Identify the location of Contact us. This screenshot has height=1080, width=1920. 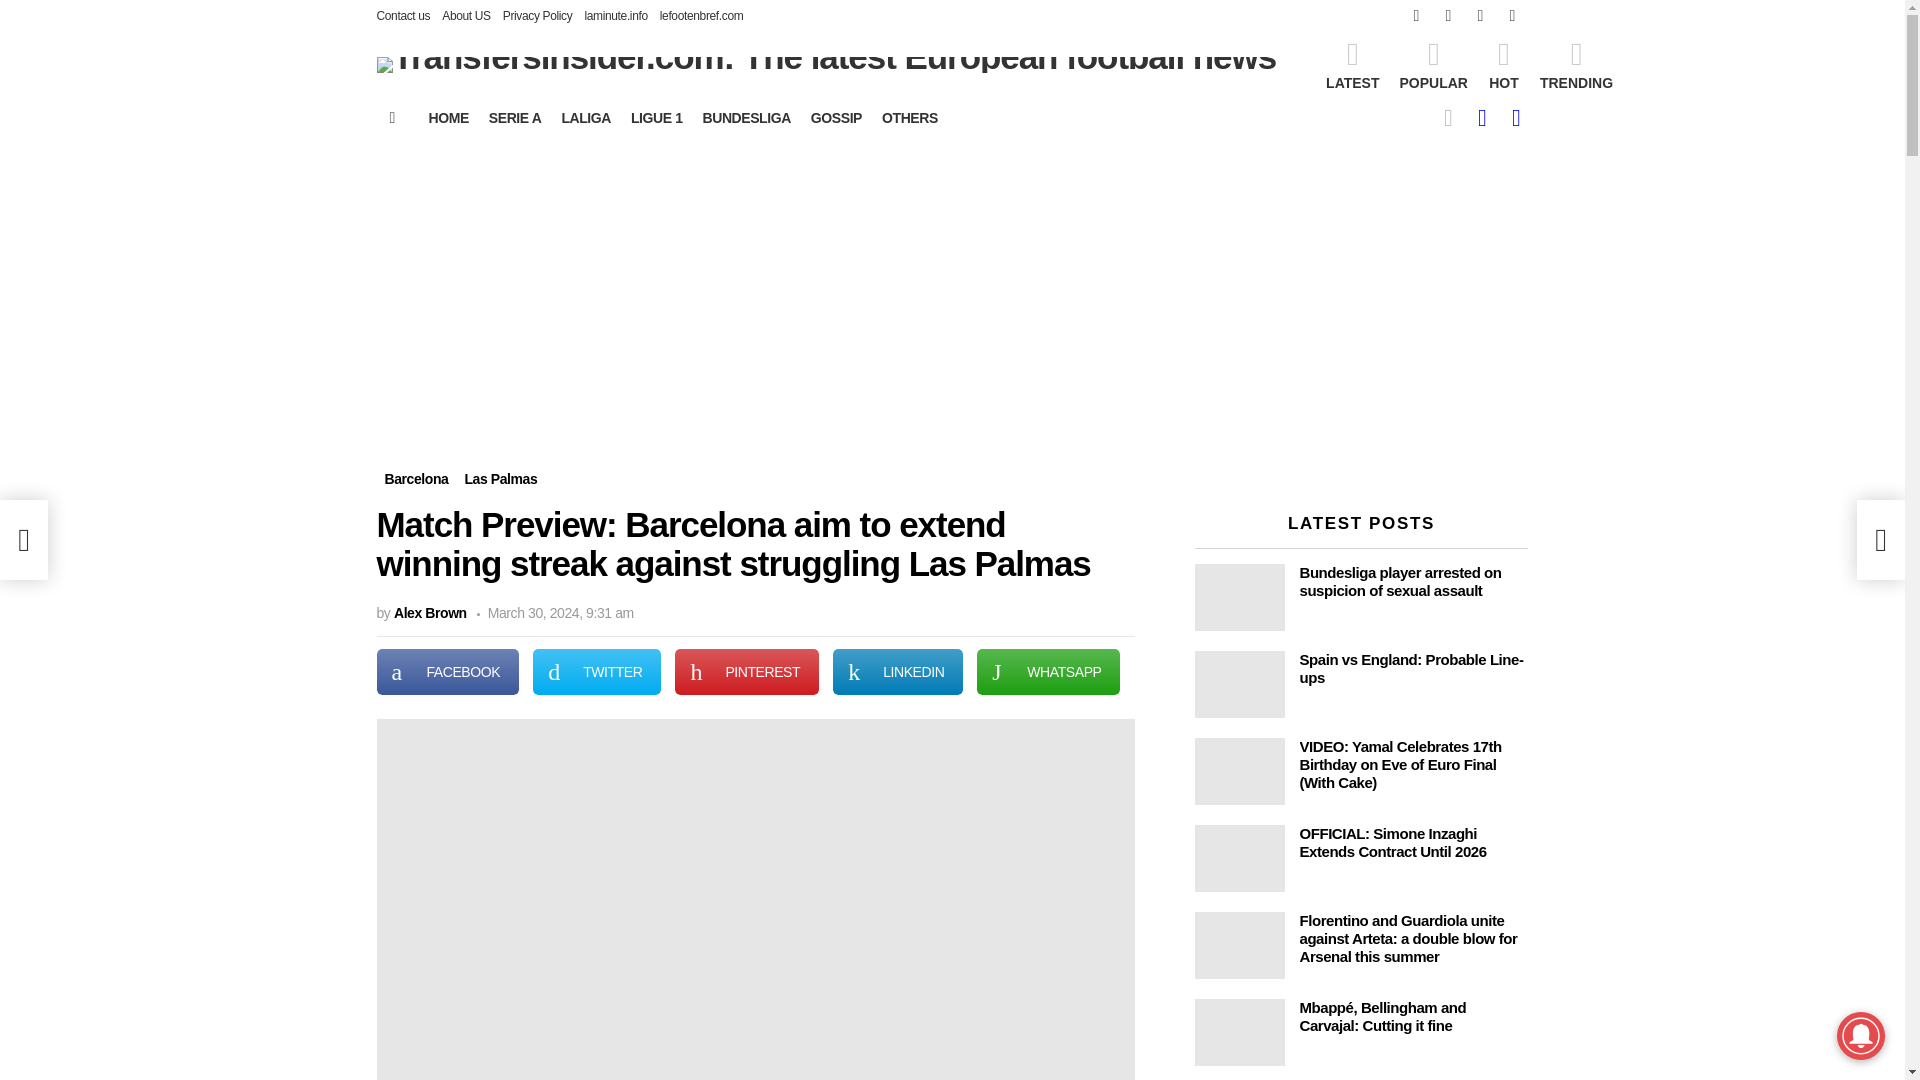
(403, 16).